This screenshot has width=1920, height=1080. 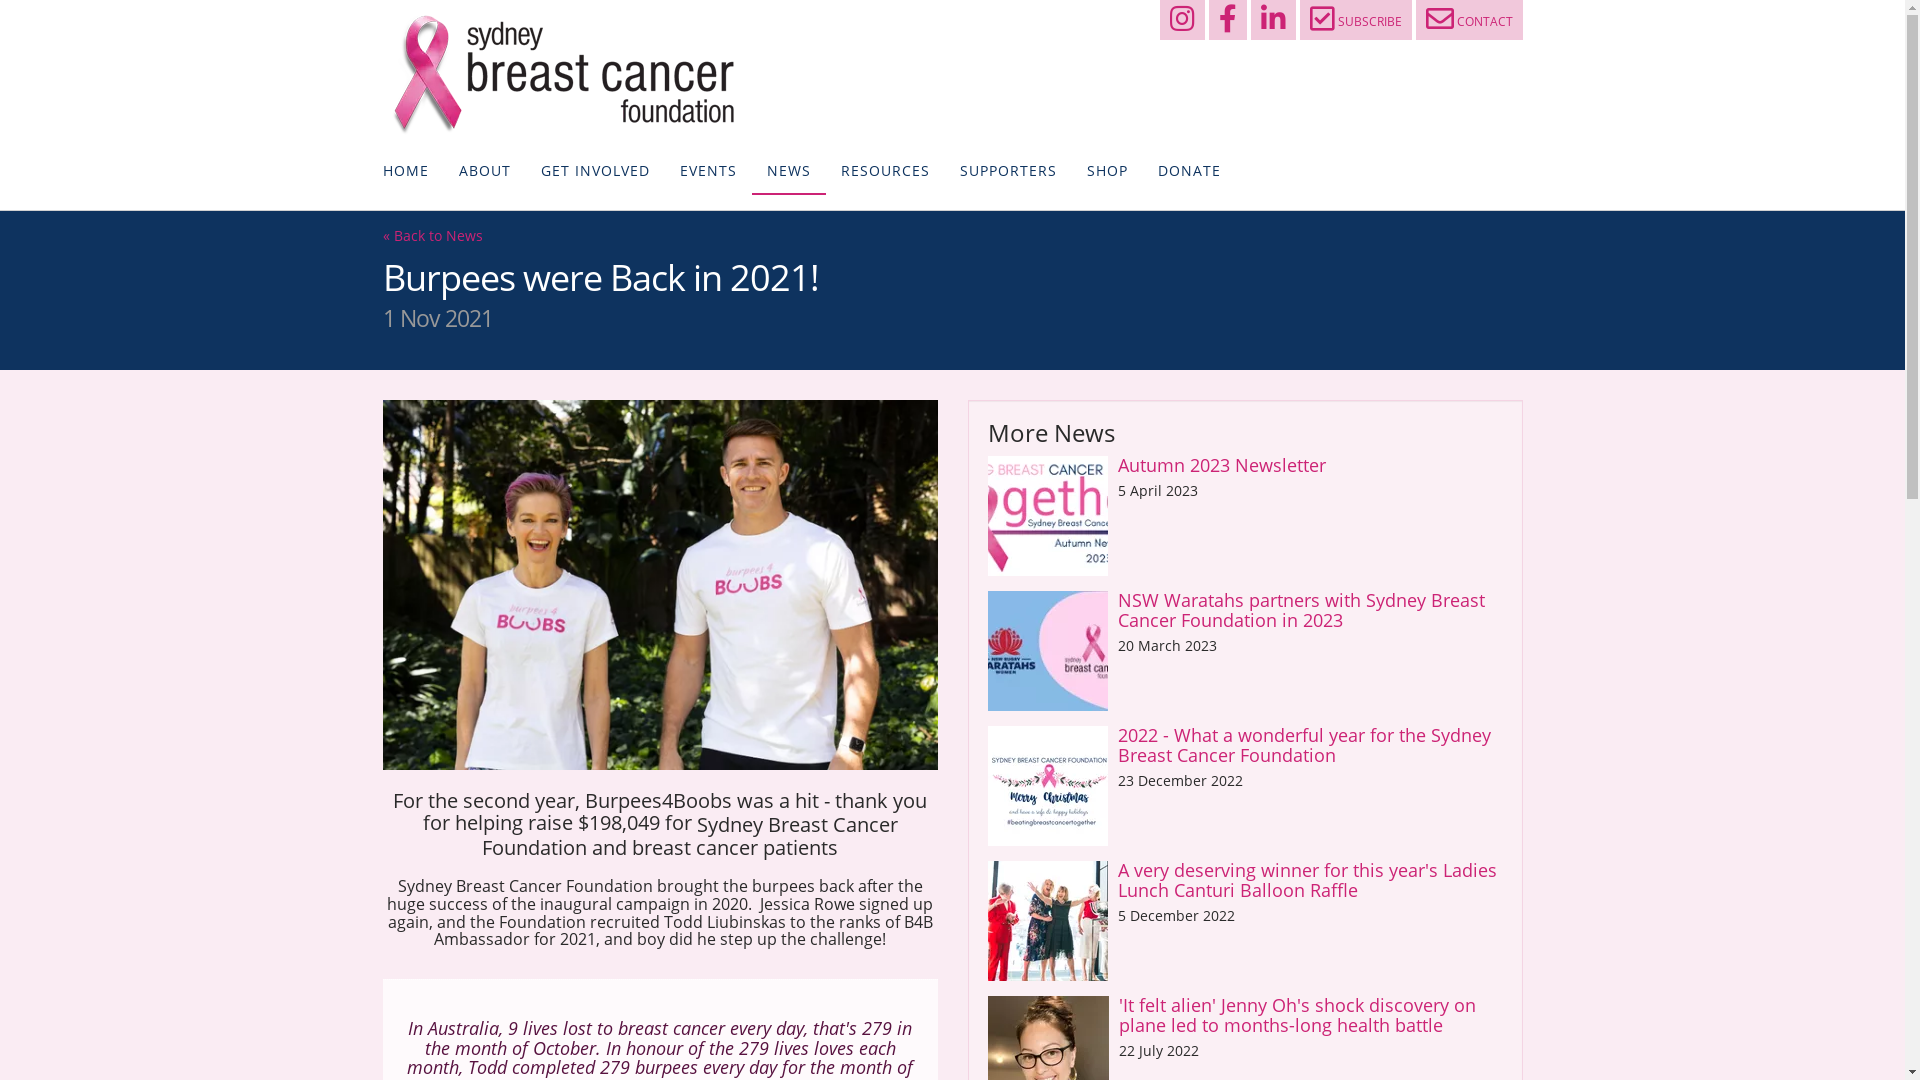 What do you see at coordinates (1470, 20) in the screenshot?
I see `CONTACT` at bounding box center [1470, 20].